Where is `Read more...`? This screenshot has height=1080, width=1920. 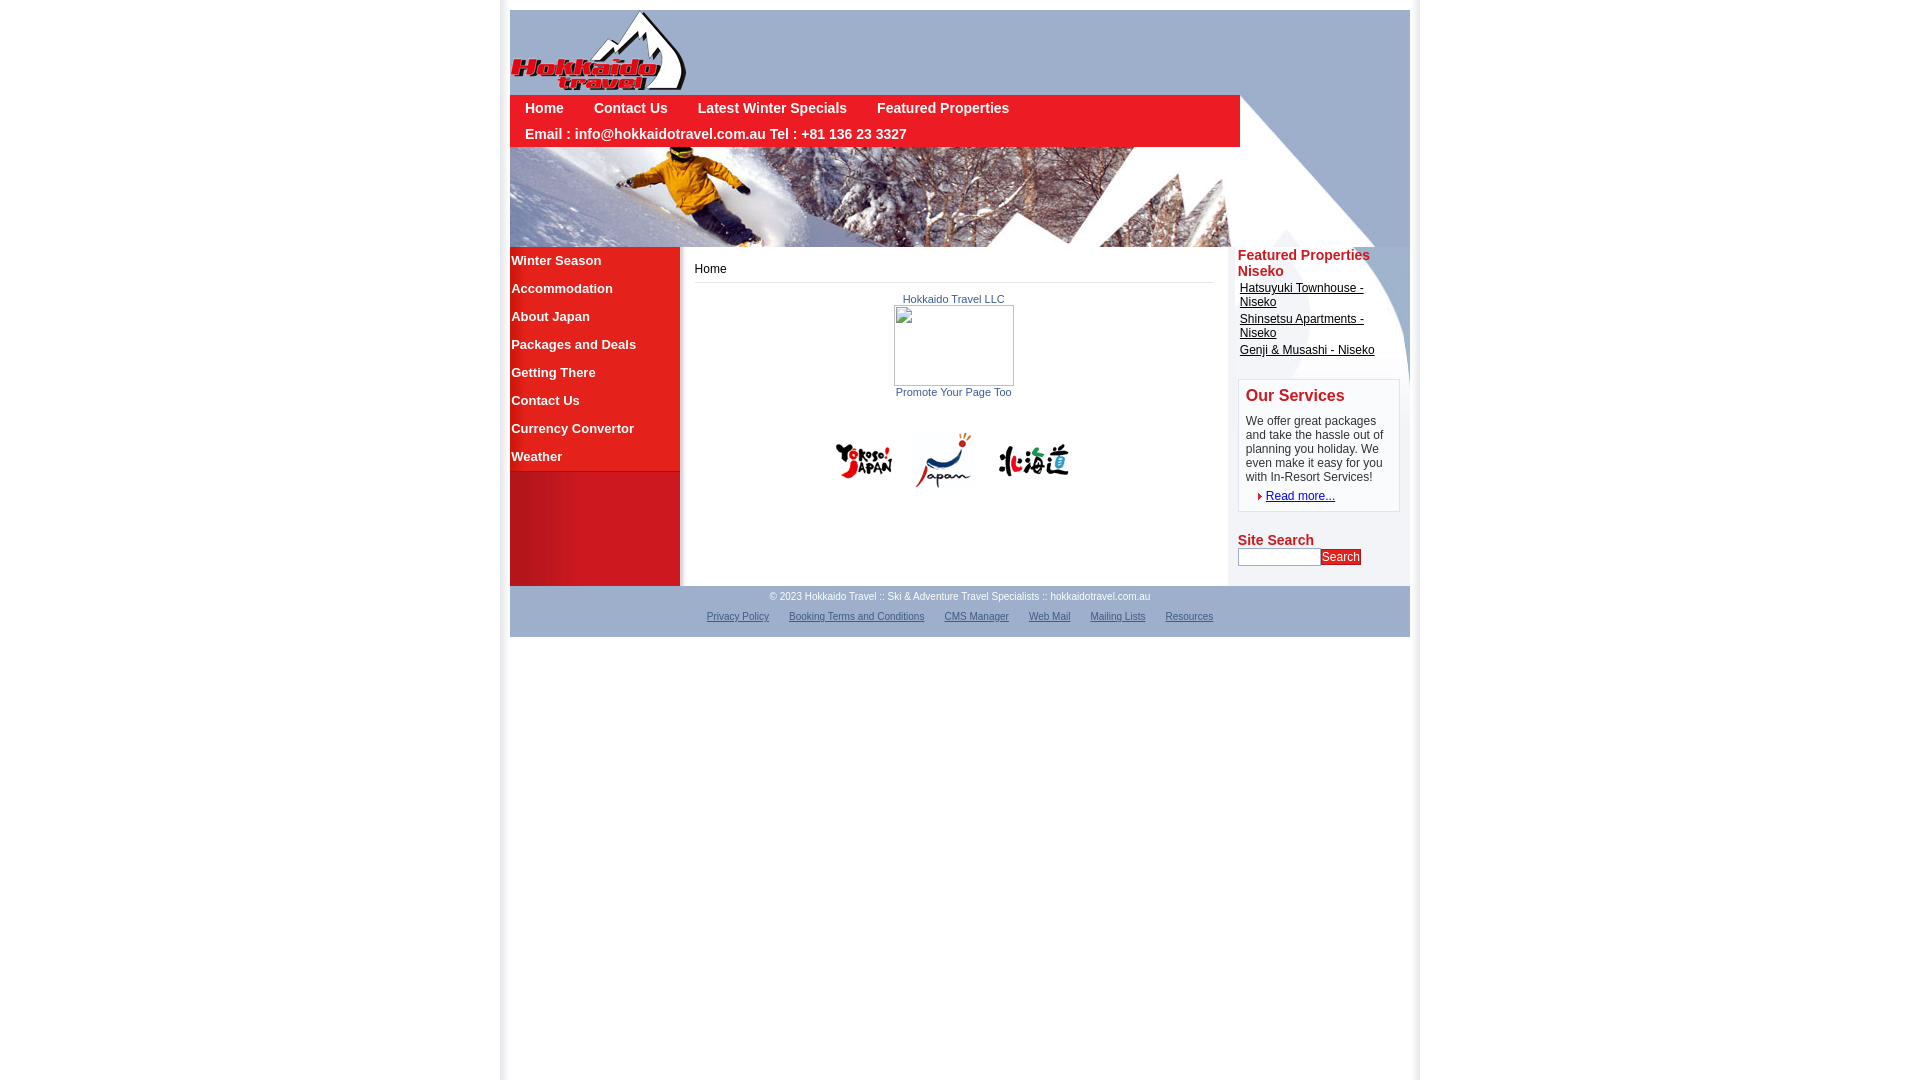
Read more... is located at coordinates (1290, 496).